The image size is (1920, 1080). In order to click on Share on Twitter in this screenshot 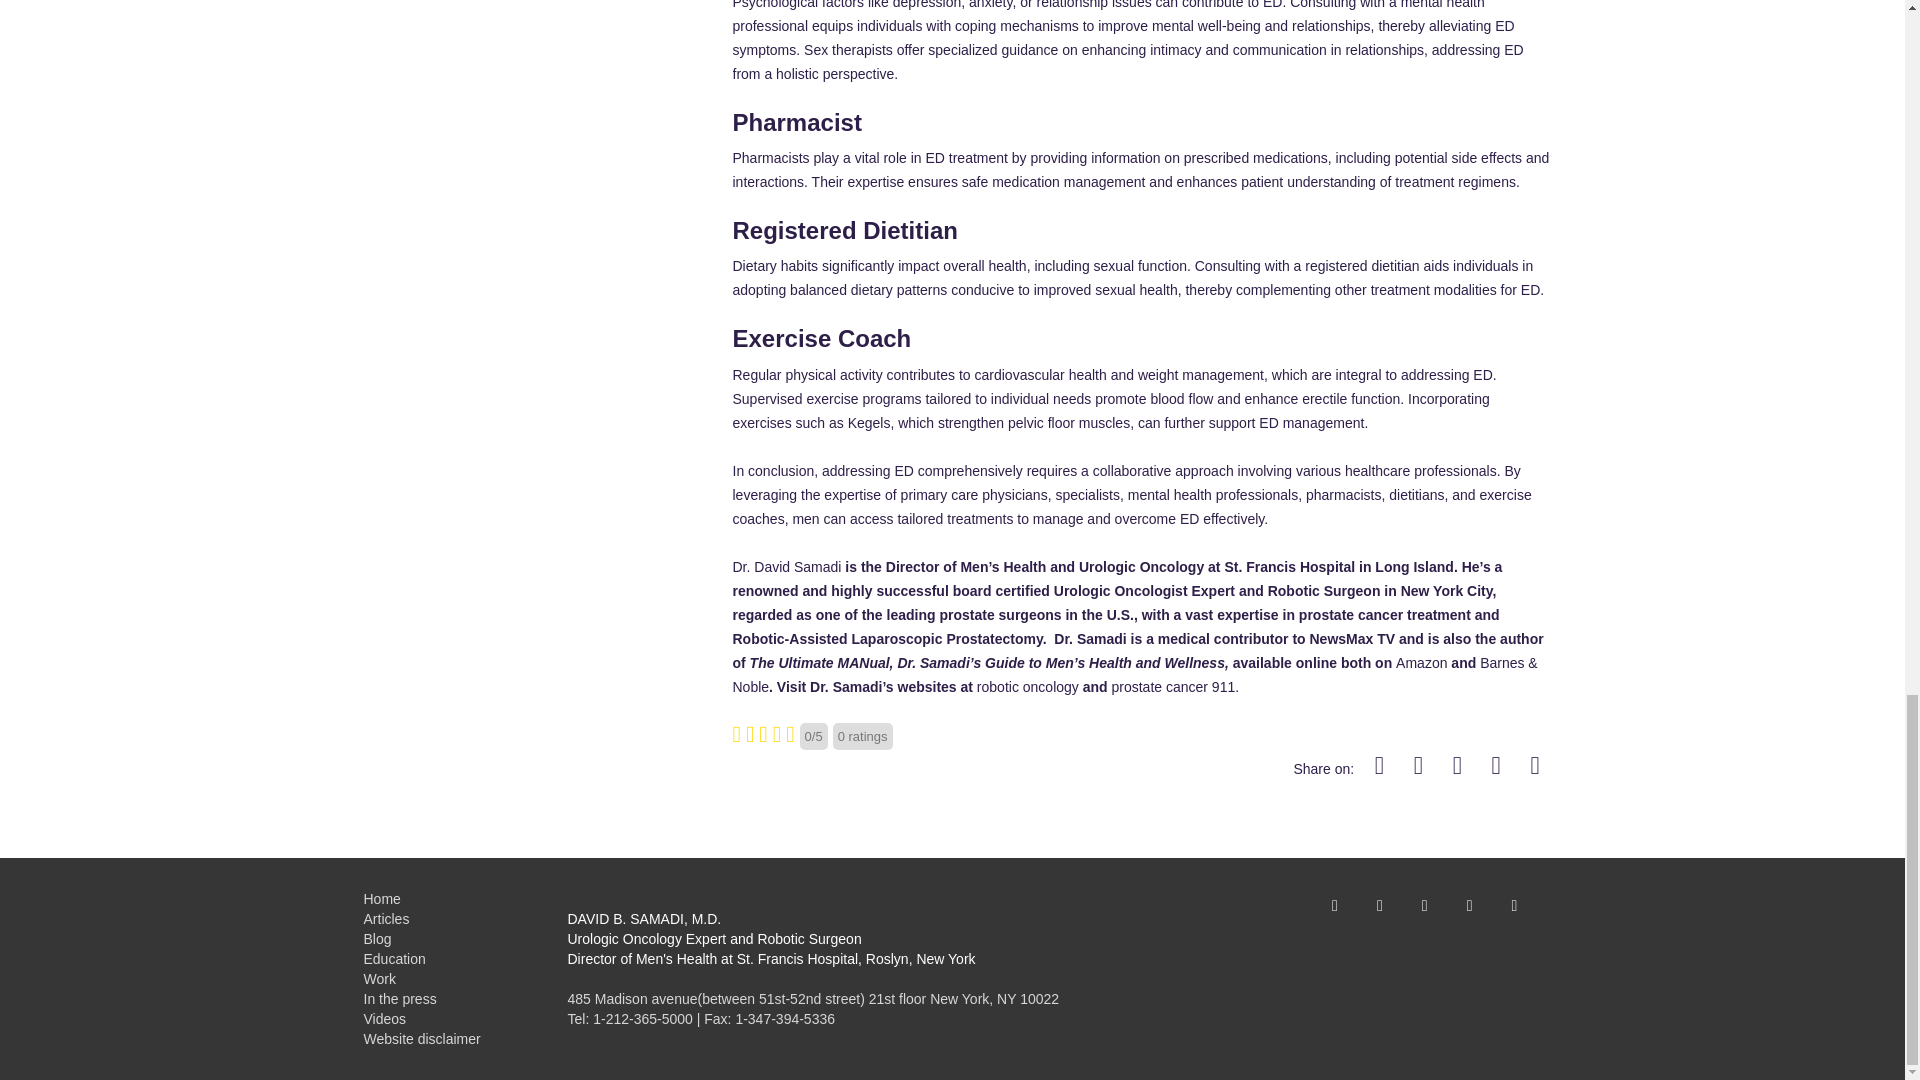, I will do `click(1420, 768)`.